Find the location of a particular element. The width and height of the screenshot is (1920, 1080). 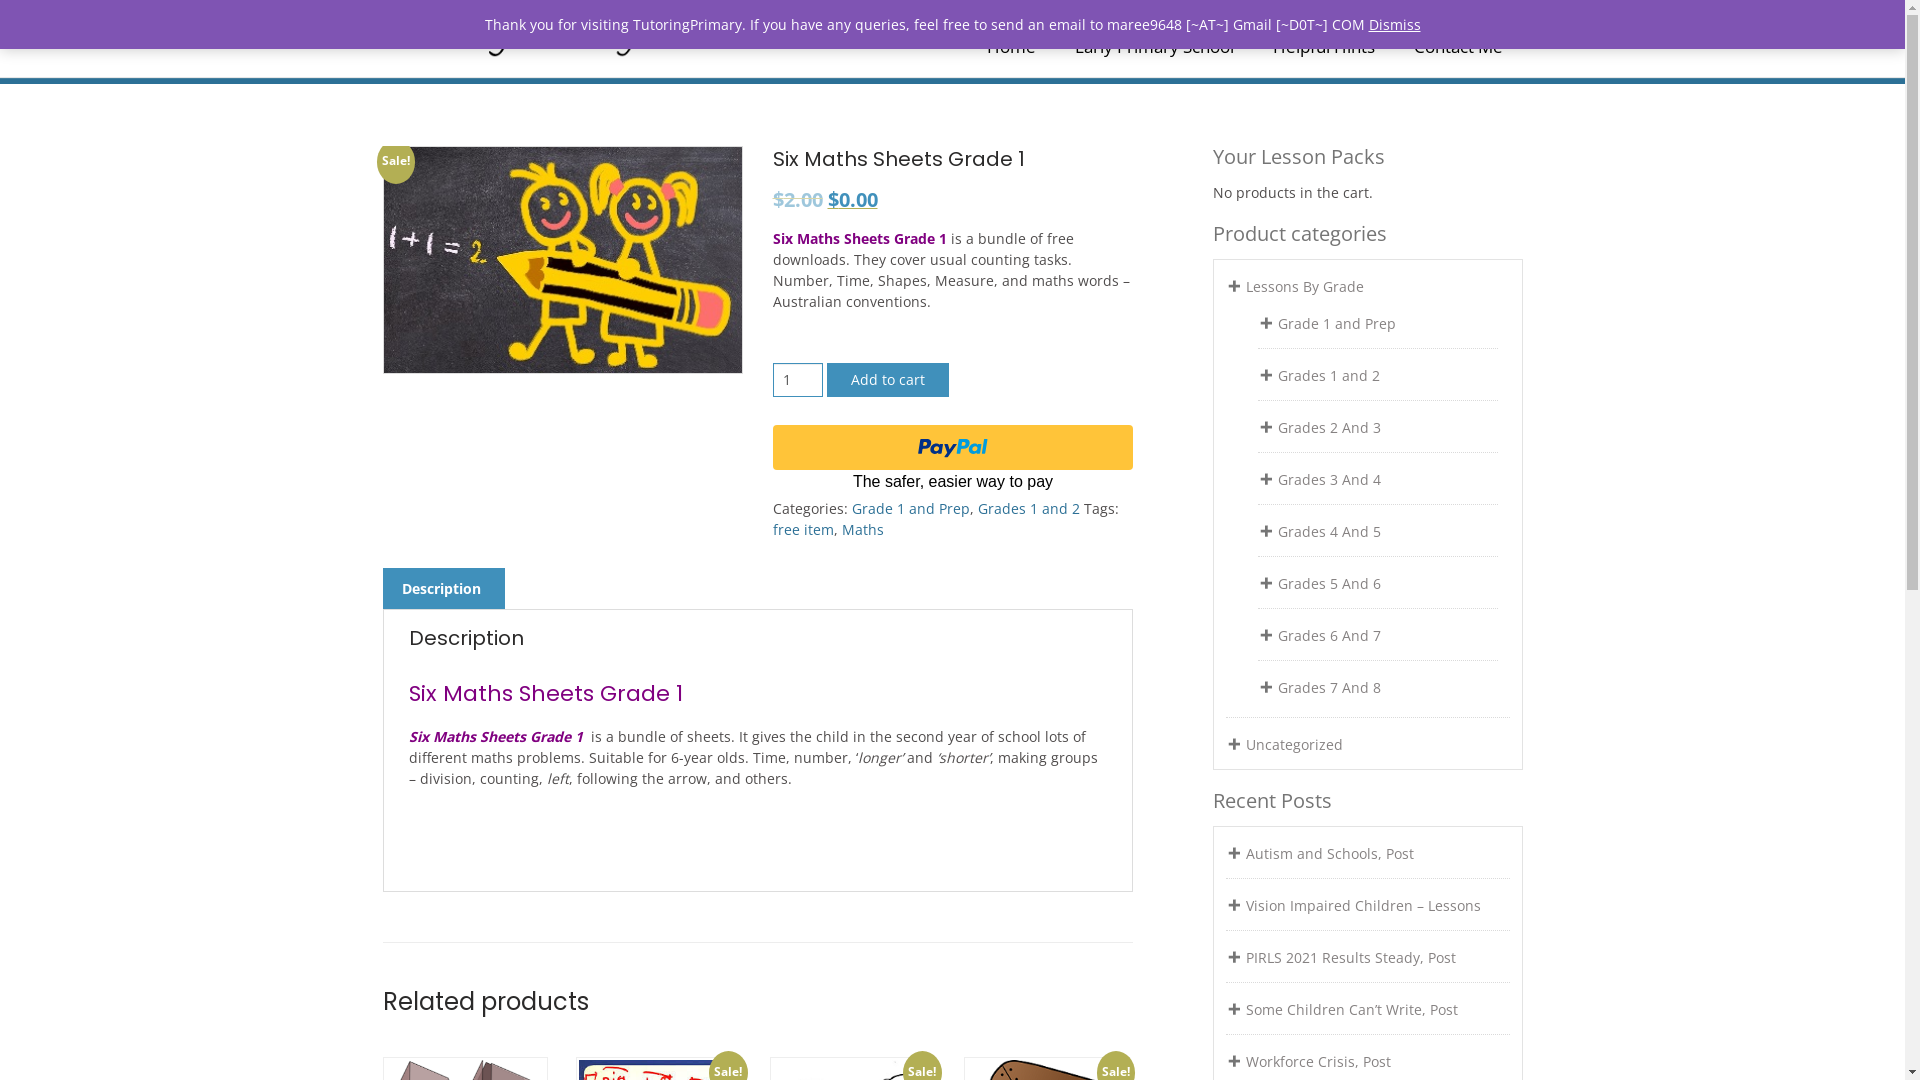

Add to cart is located at coordinates (888, 380).